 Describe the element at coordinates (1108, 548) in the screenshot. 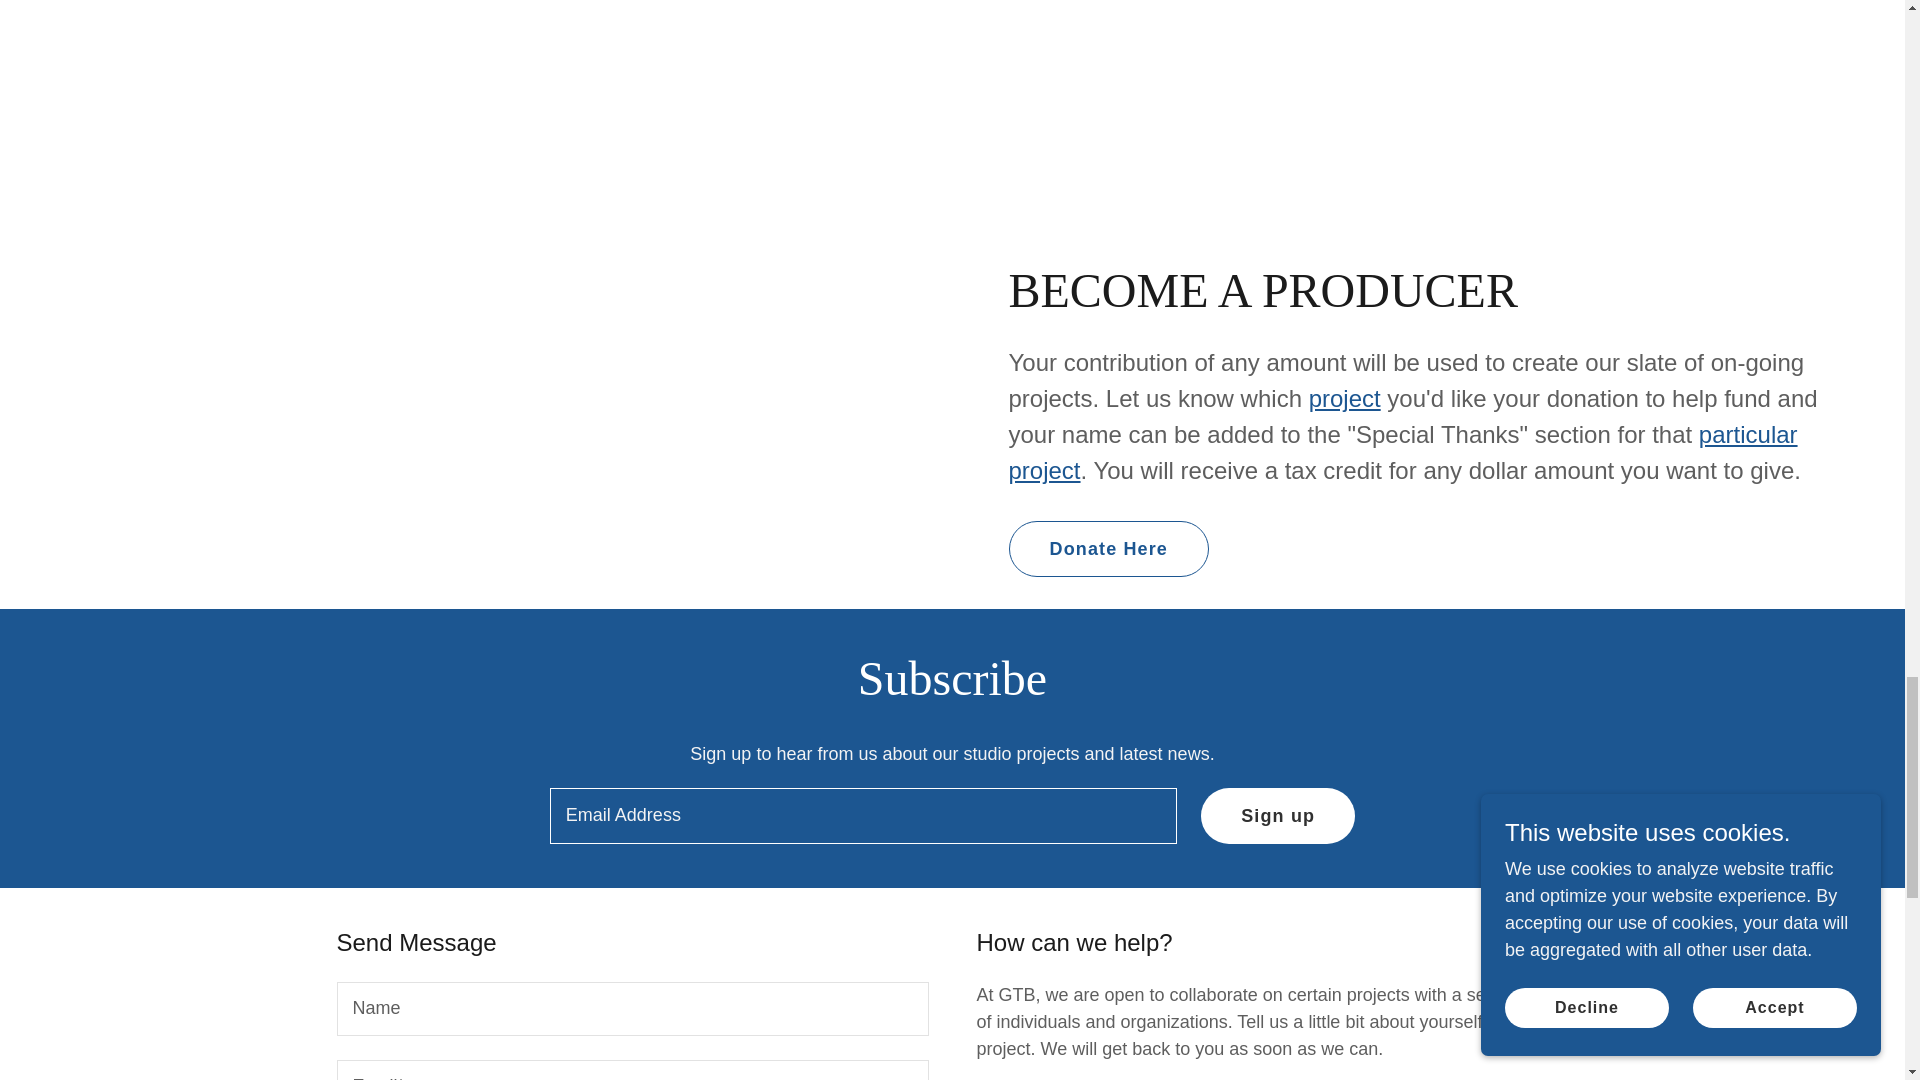

I see `Donate Here` at that location.